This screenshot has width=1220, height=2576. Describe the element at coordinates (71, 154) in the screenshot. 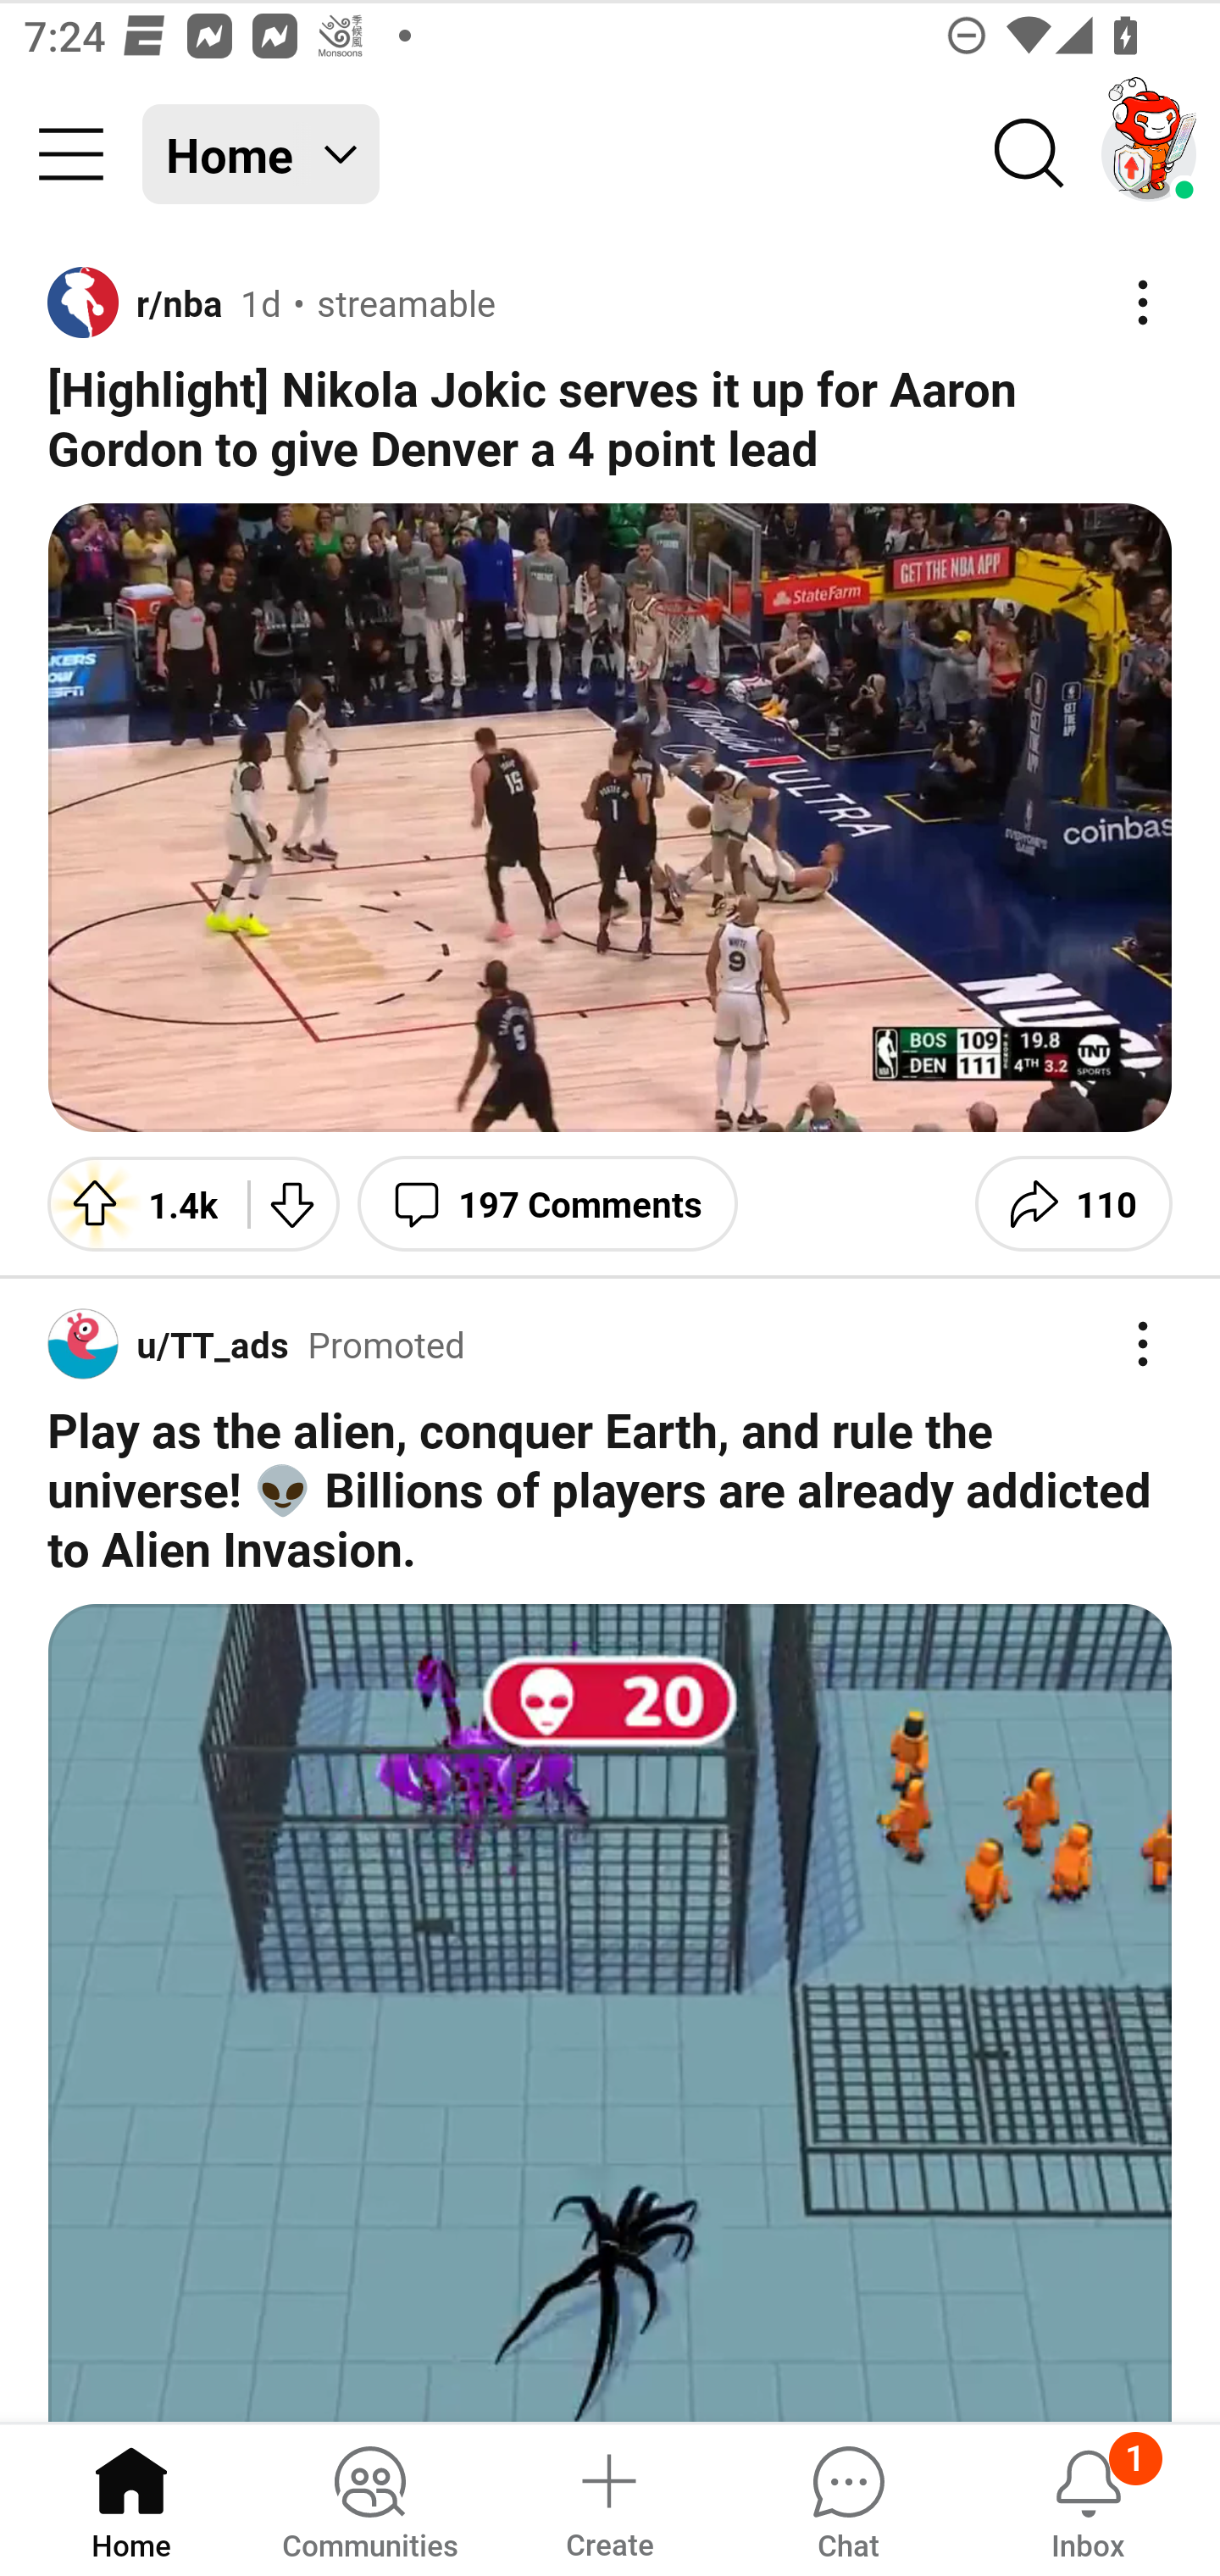

I see `Community menu` at that location.